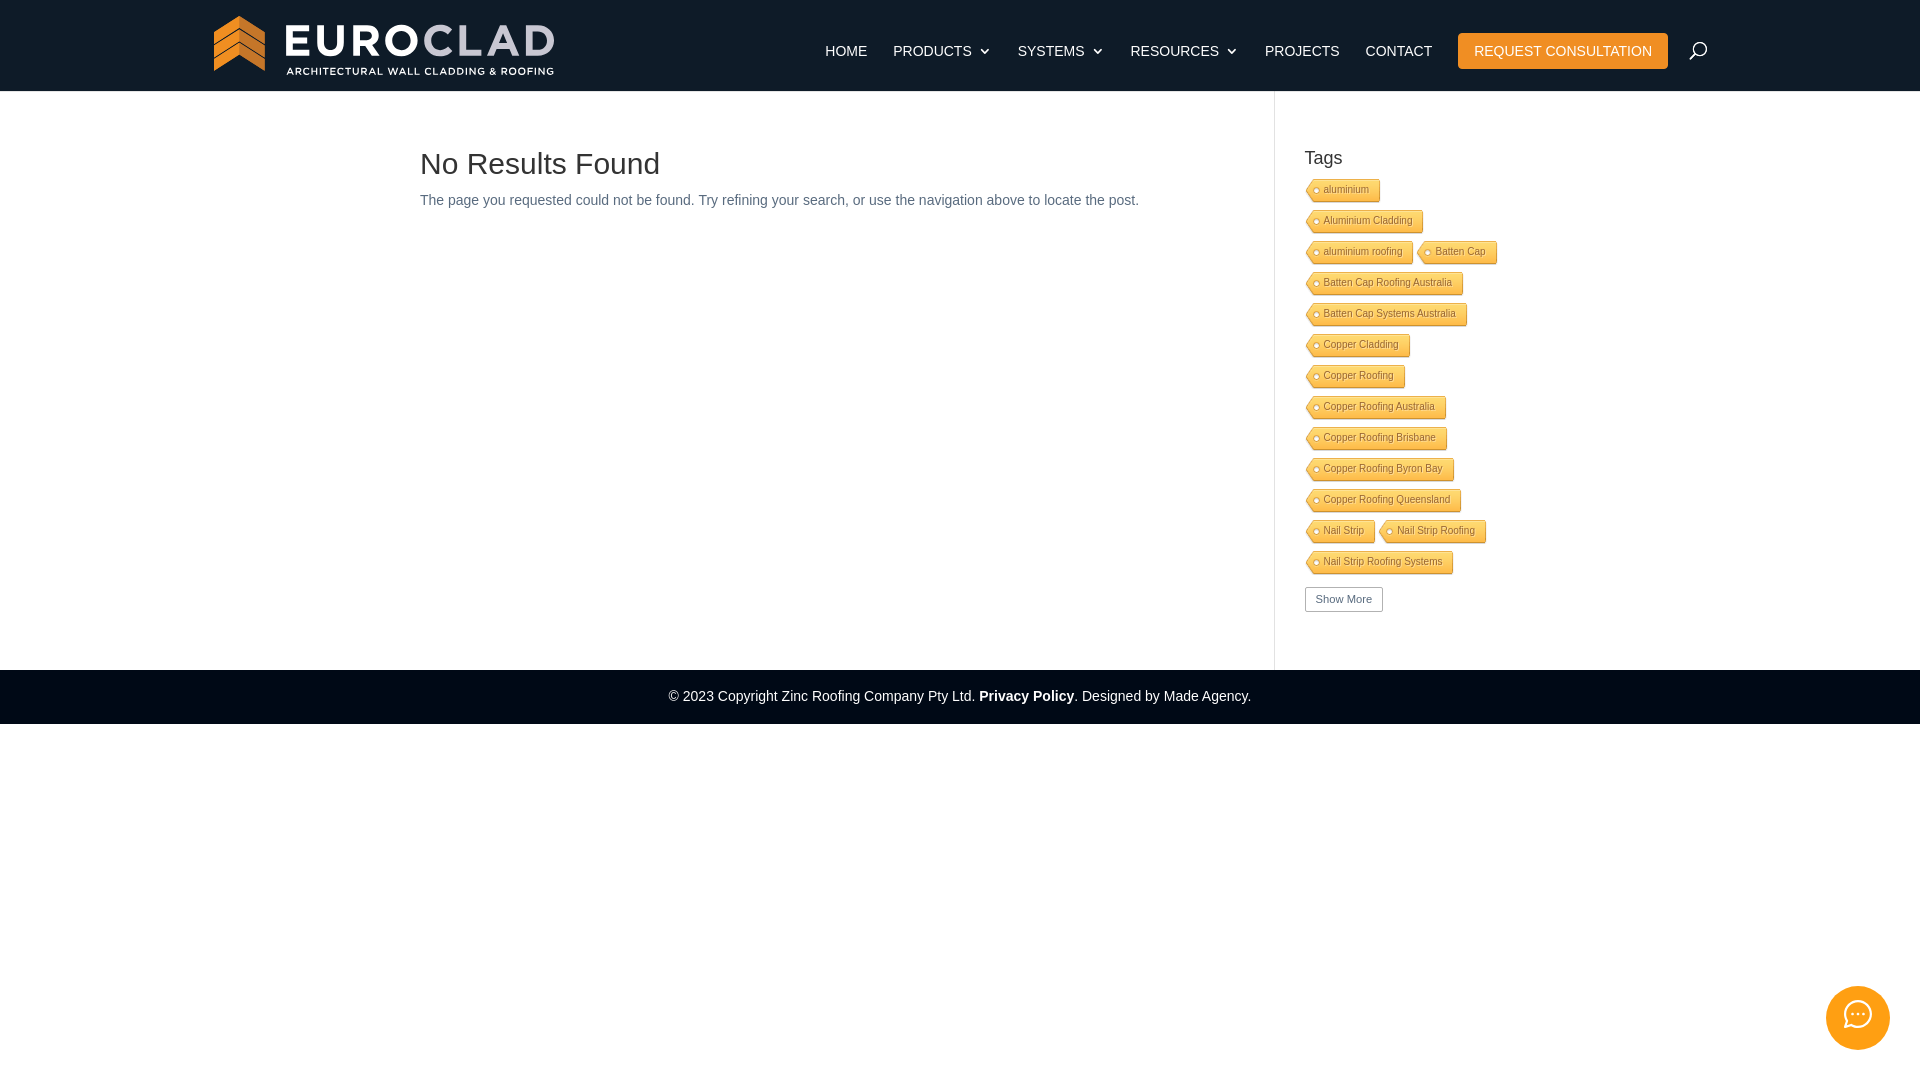 The height and width of the screenshot is (1080, 1920). I want to click on aluminium, so click(1342, 192).